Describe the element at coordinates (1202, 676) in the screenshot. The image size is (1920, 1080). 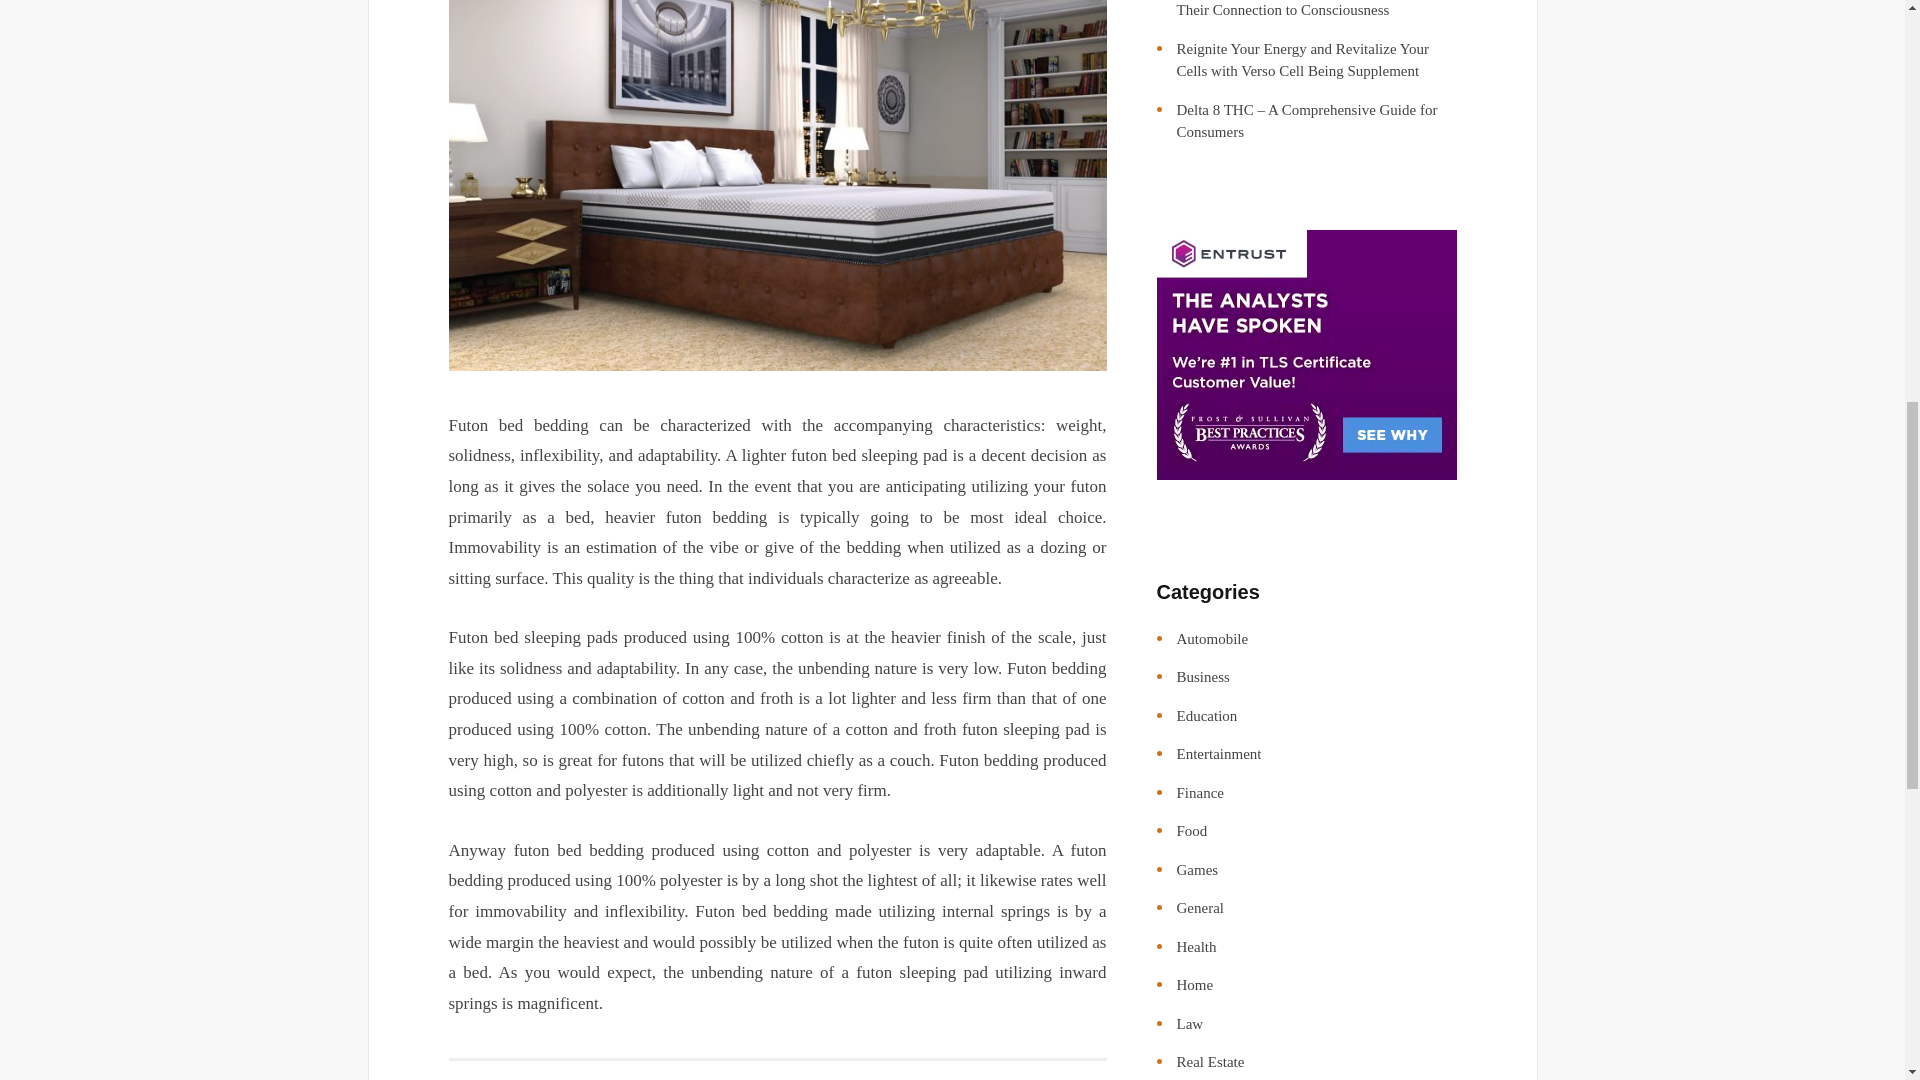
I see `Business` at that location.